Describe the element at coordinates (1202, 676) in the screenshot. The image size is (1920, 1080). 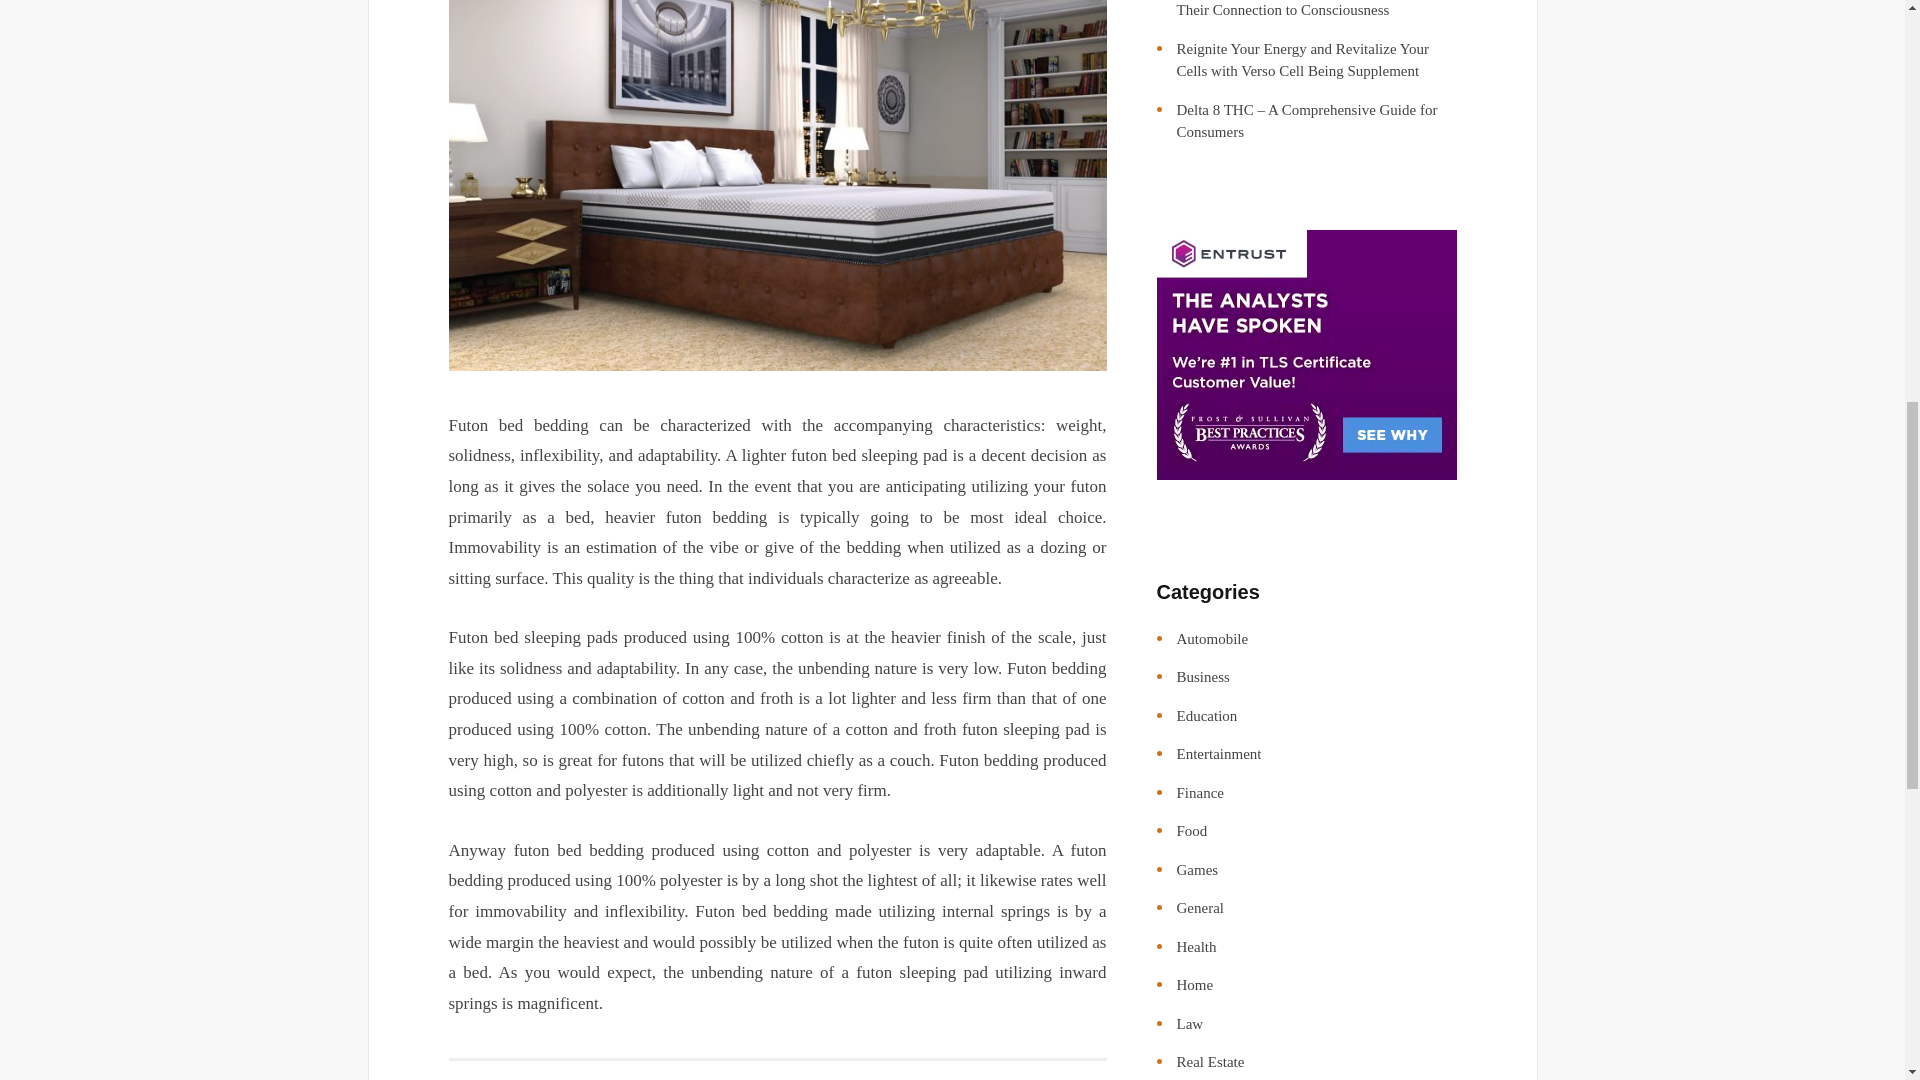
I see `Business` at that location.